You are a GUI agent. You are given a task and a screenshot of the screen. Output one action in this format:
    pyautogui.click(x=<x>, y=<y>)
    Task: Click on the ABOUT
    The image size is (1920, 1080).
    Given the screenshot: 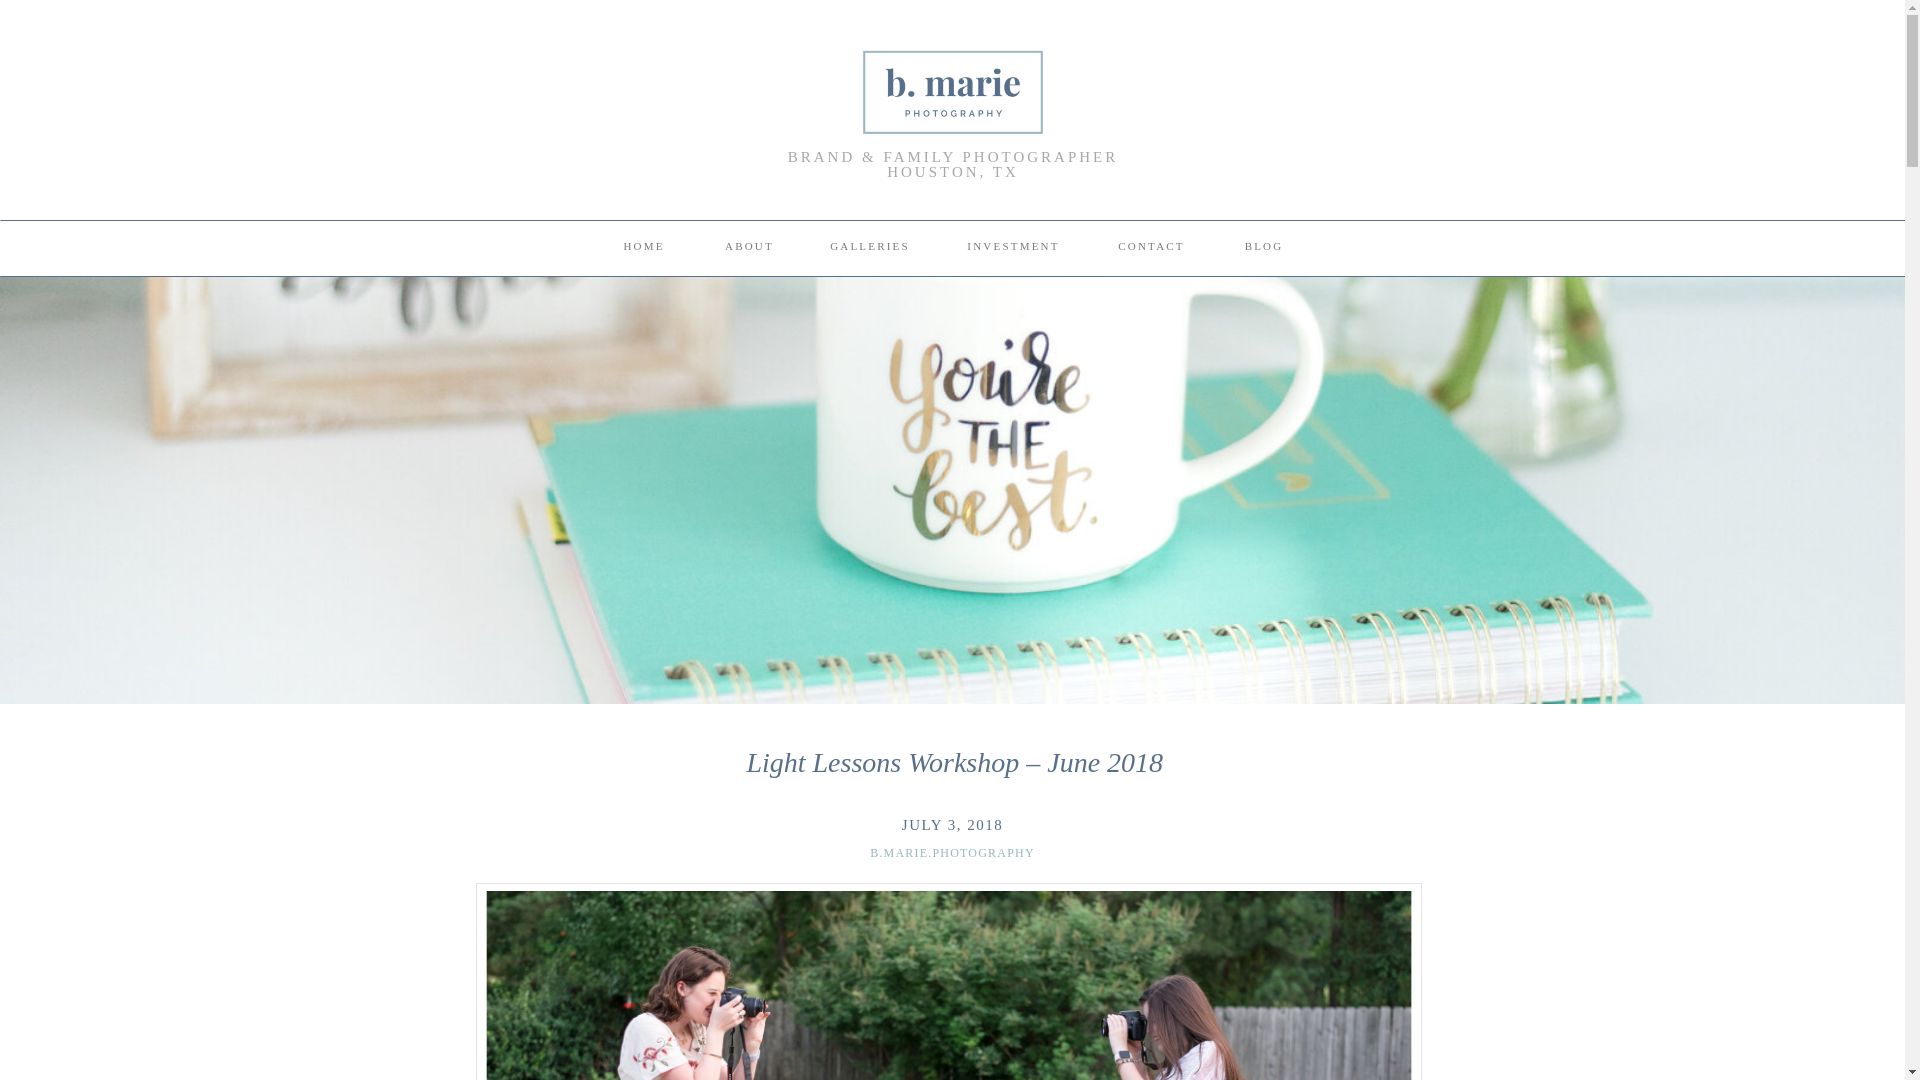 What is the action you would take?
    pyautogui.click(x=749, y=250)
    